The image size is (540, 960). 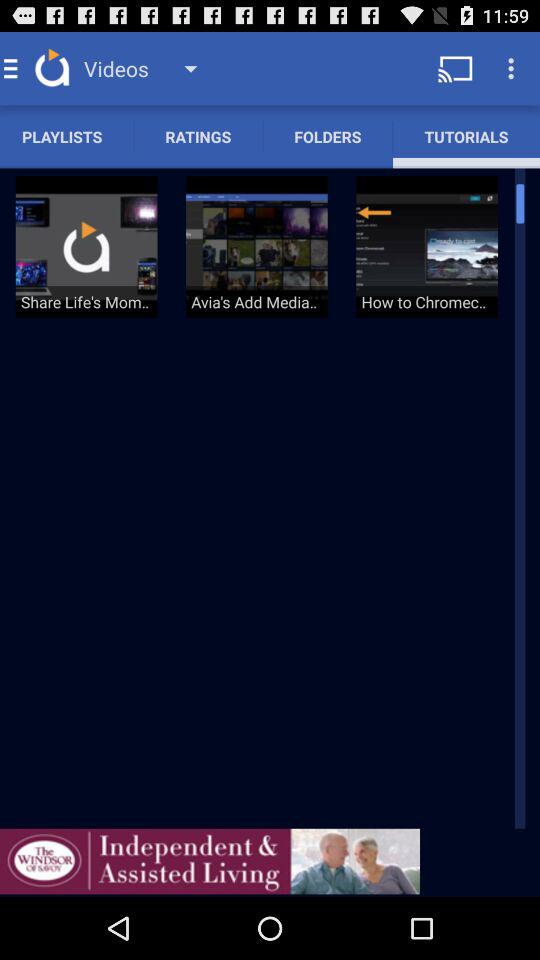 What do you see at coordinates (210, 861) in the screenshot?
I see `advertisement page` at bounding box center [210, 861].